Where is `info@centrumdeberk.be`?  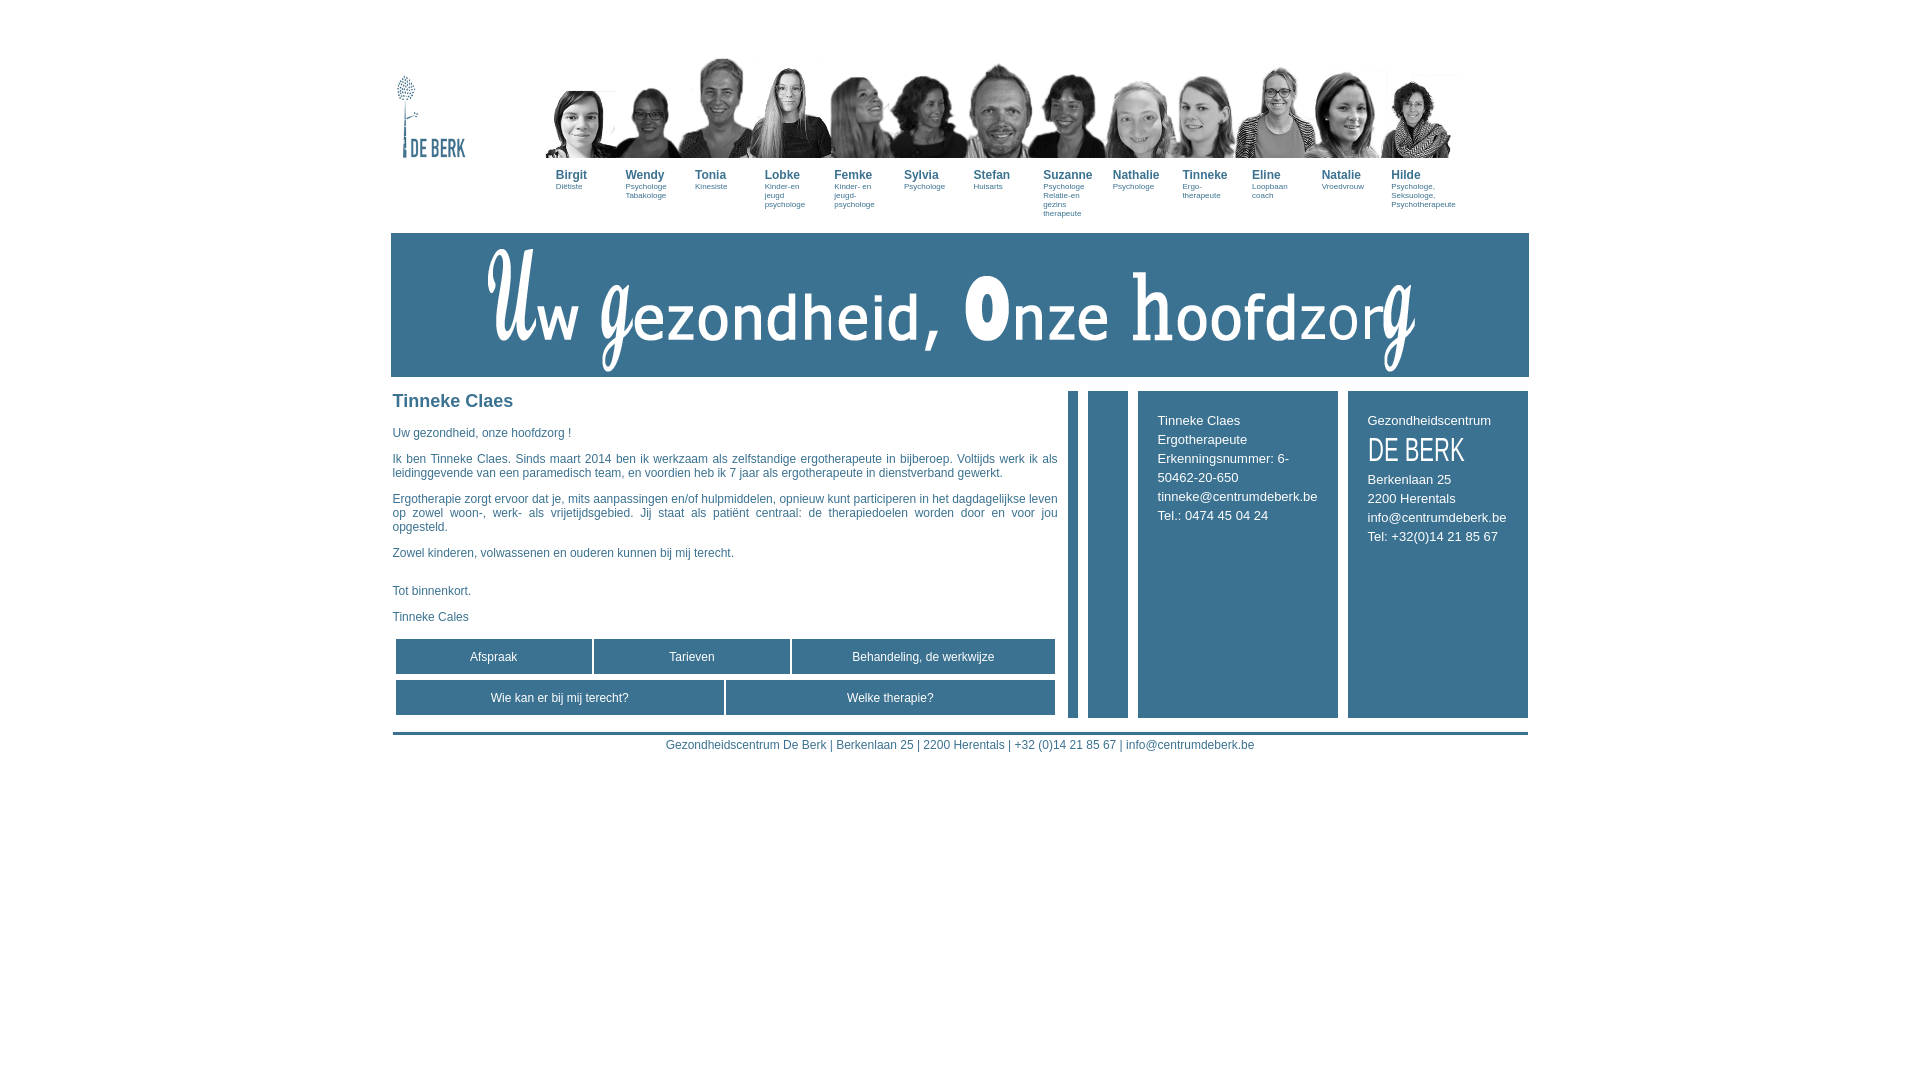
info@centrumdeberk.be is located at coordinates (1438, 518).